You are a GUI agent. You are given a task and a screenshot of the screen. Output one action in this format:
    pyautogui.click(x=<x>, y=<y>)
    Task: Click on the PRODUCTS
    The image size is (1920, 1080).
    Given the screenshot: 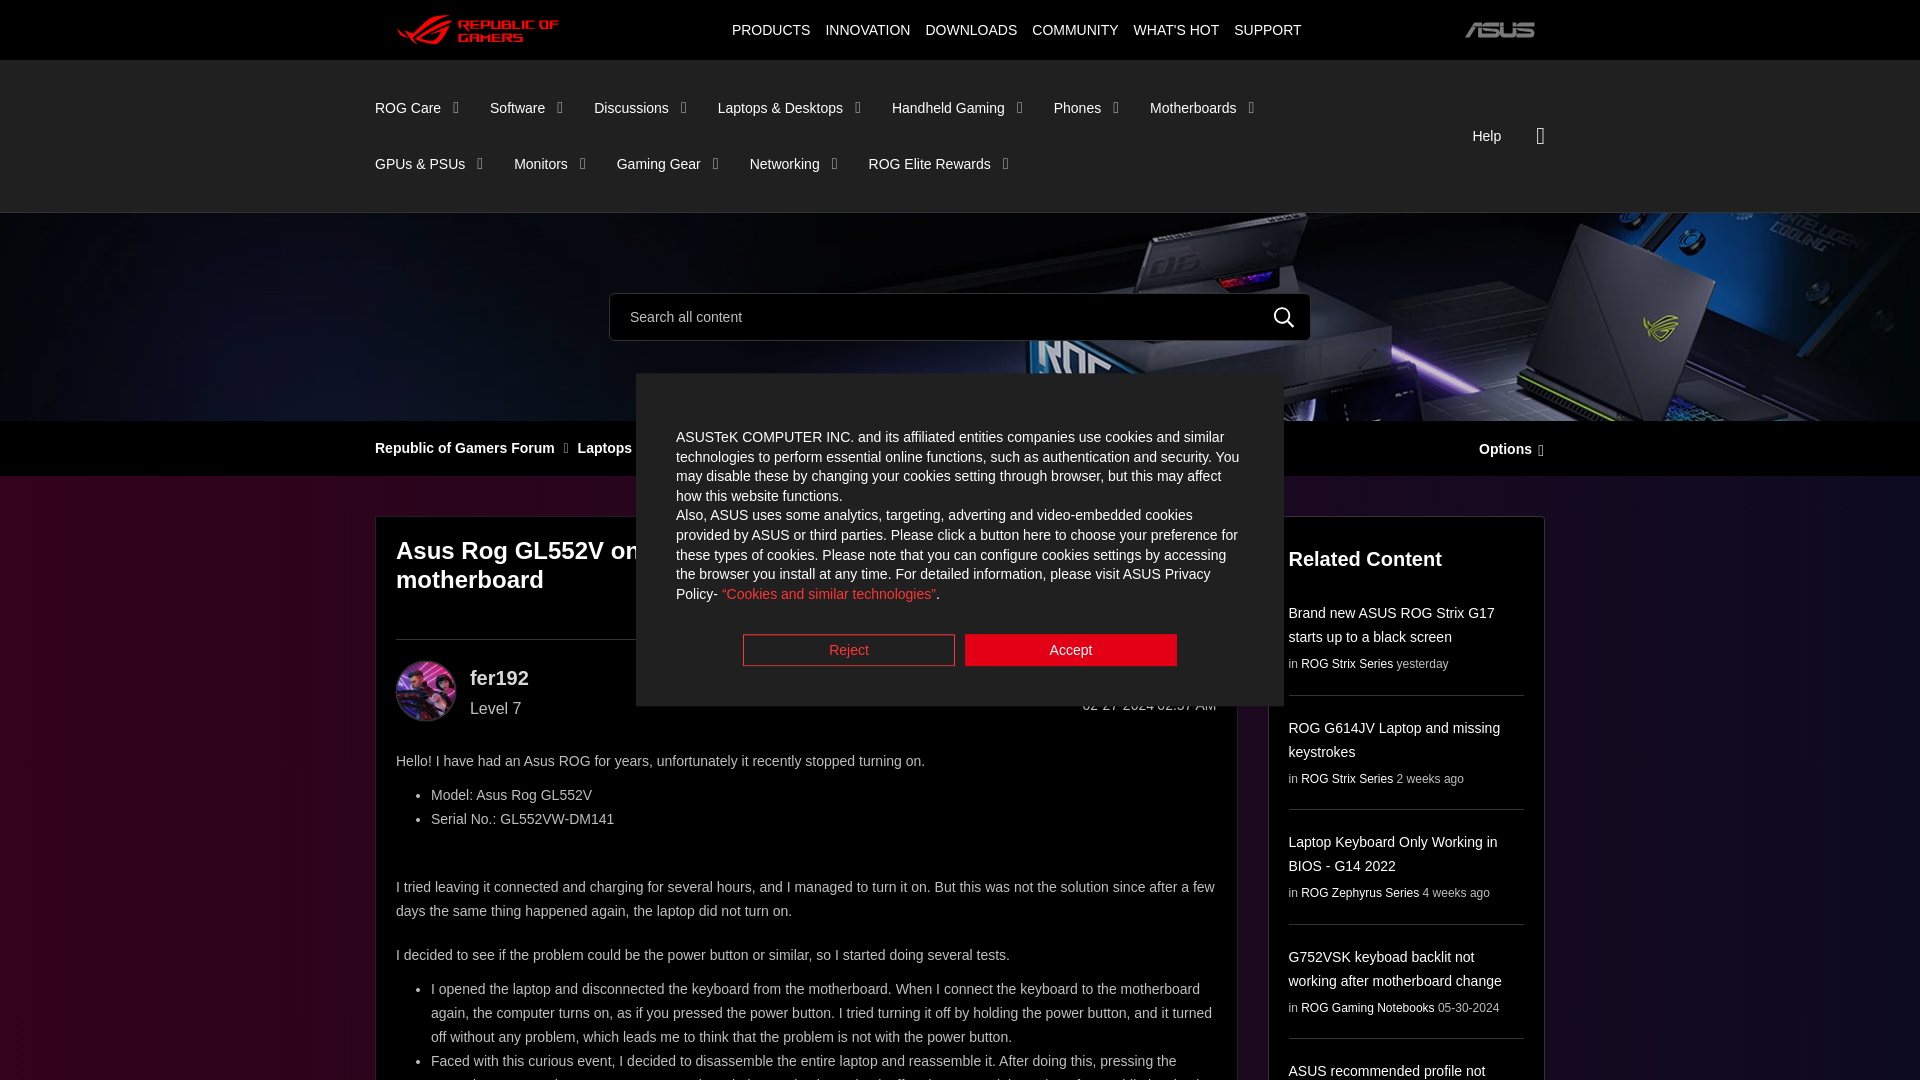 What is the action you would take?
    pyautogui.click(x=770, y=29)
    